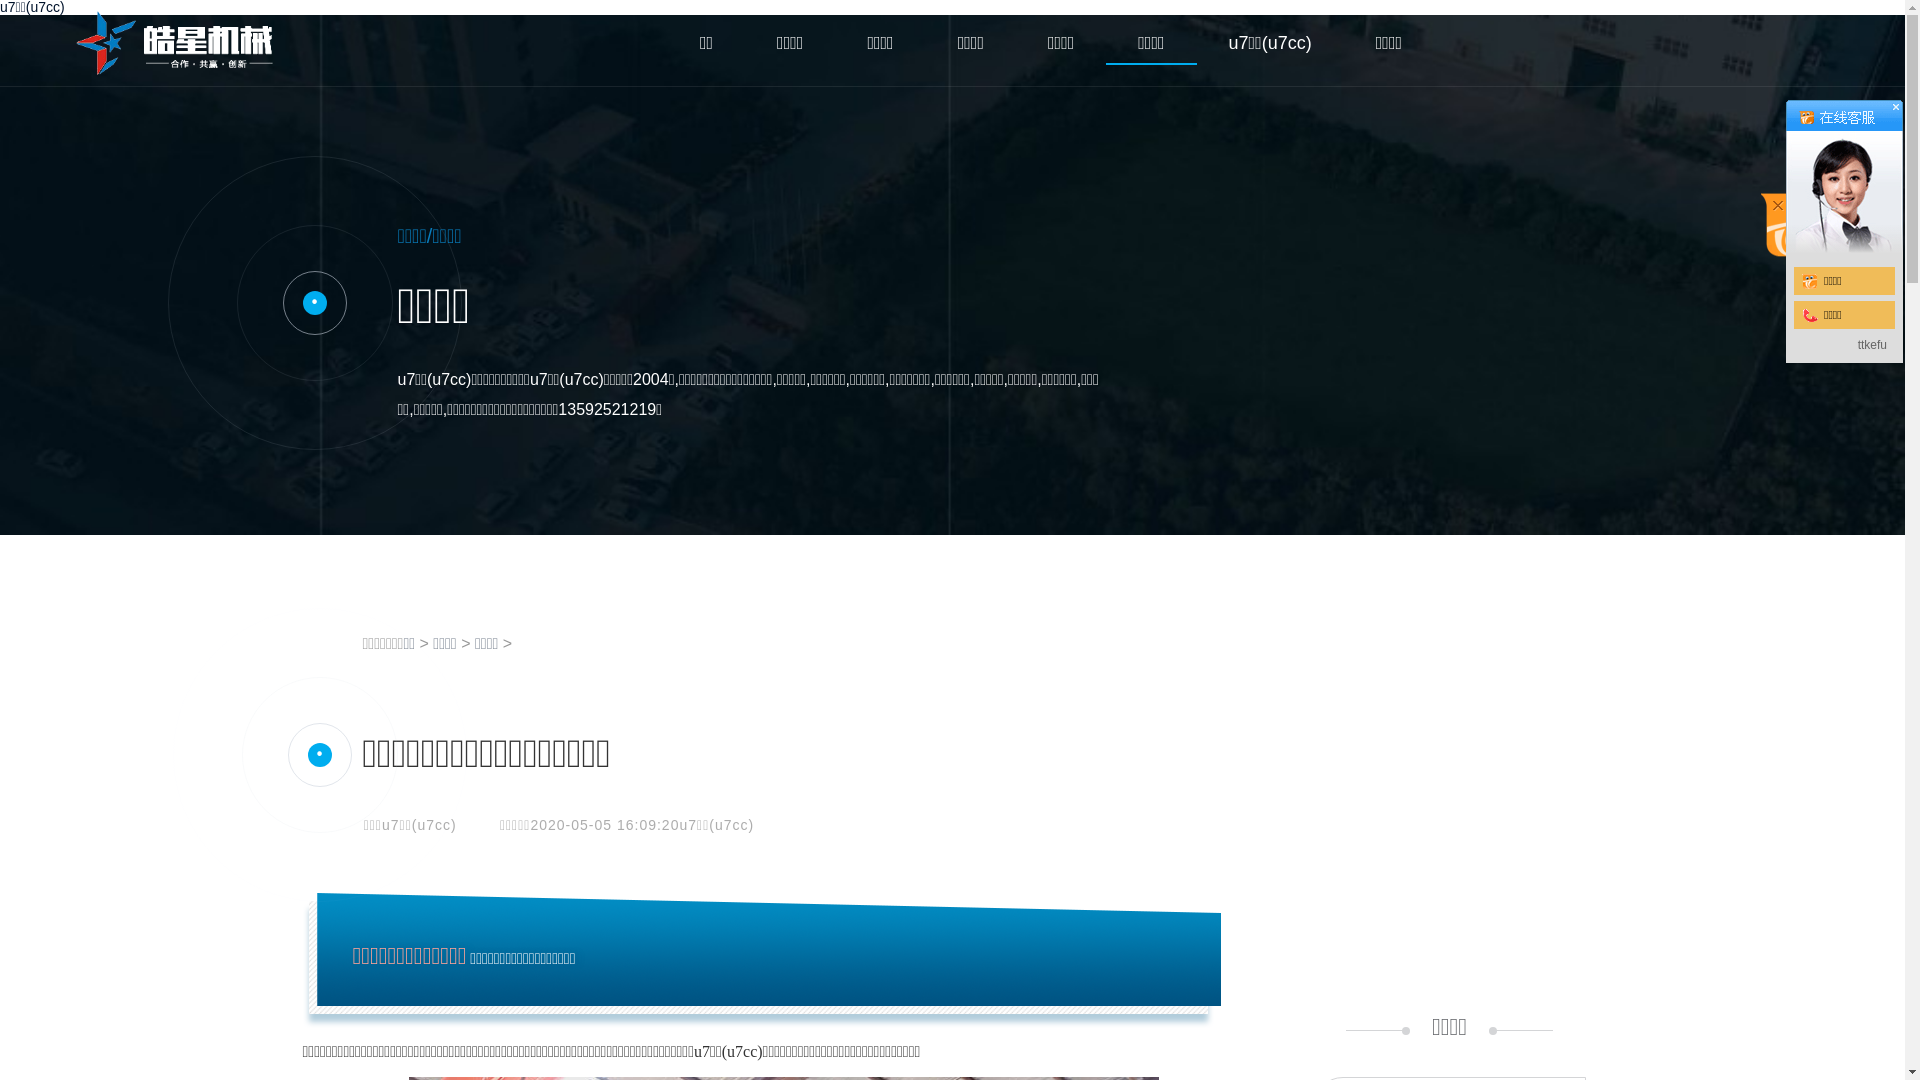 The image size is (1920, 1080). Describe the element at coordinates (1844, 176) in the screenshot. I see ` ` at that location.